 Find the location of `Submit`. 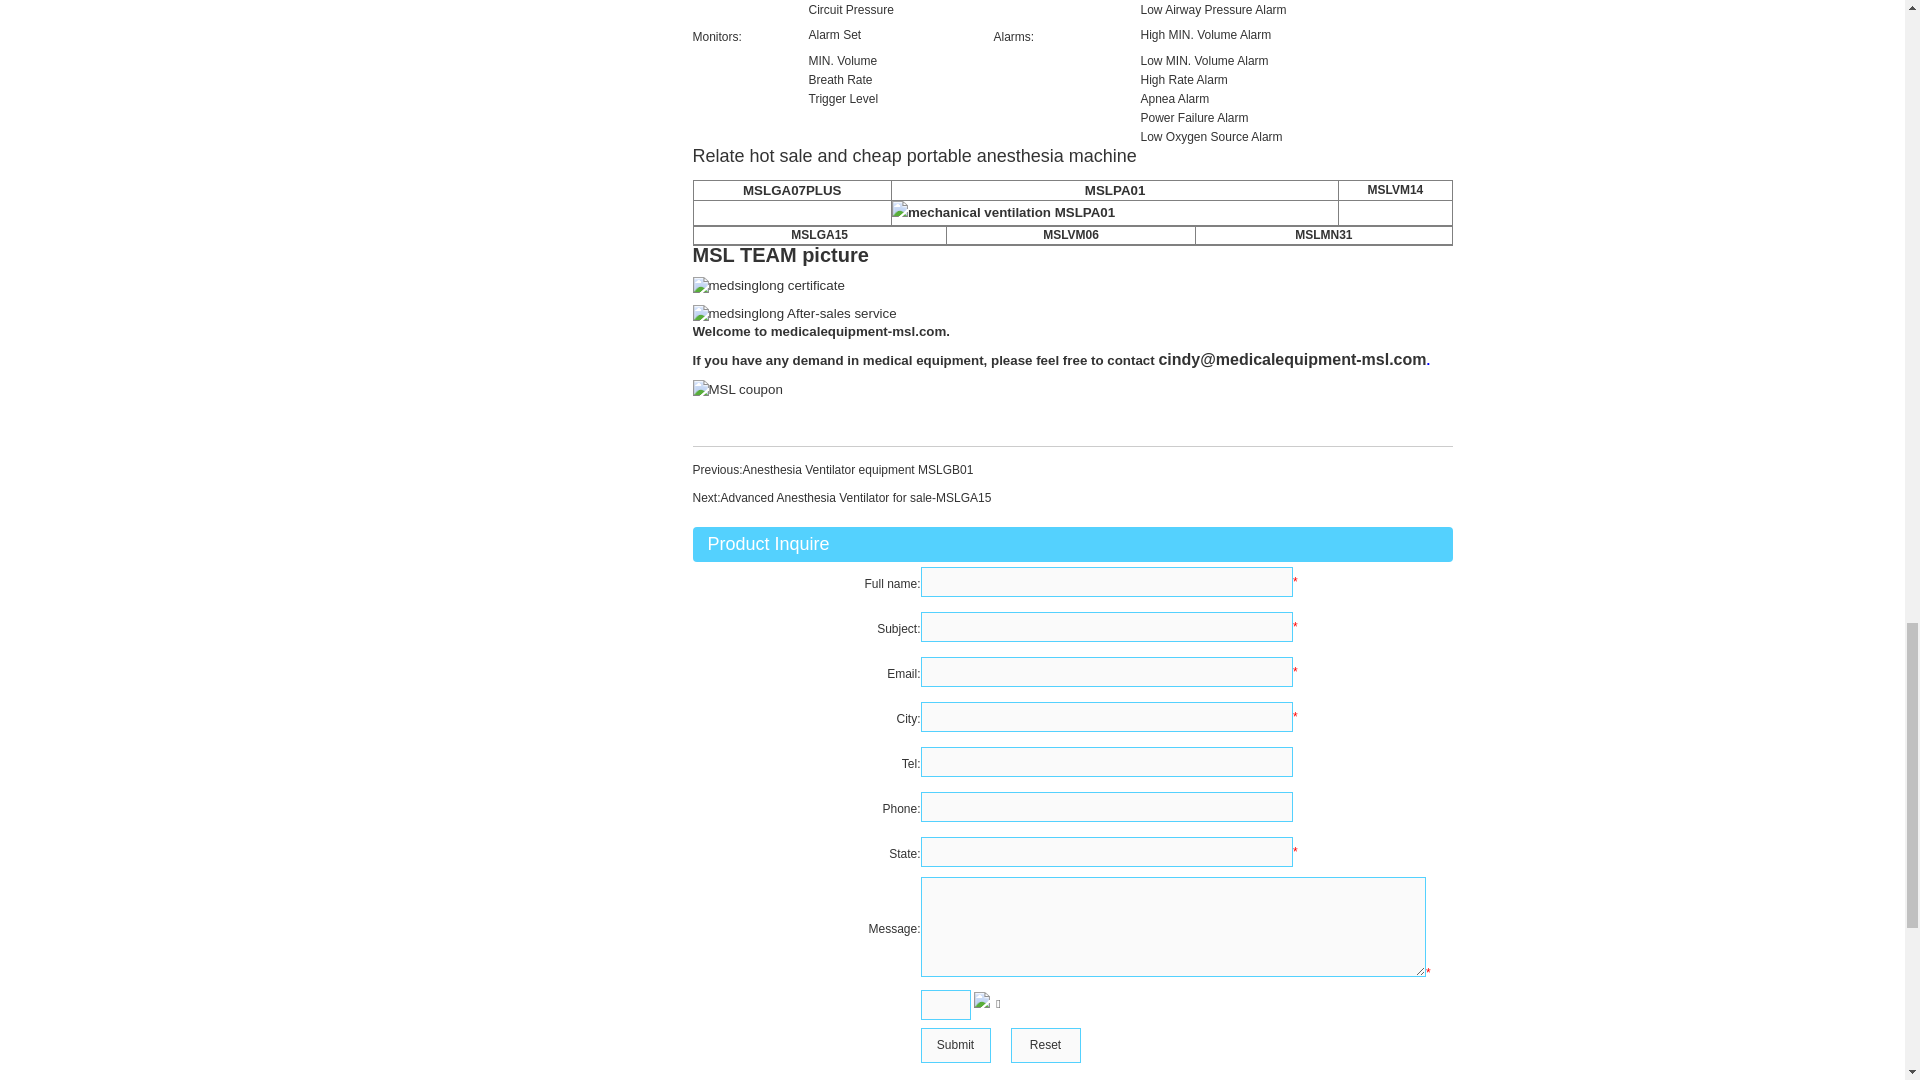

Submit is located at coordinates (954, 1045).